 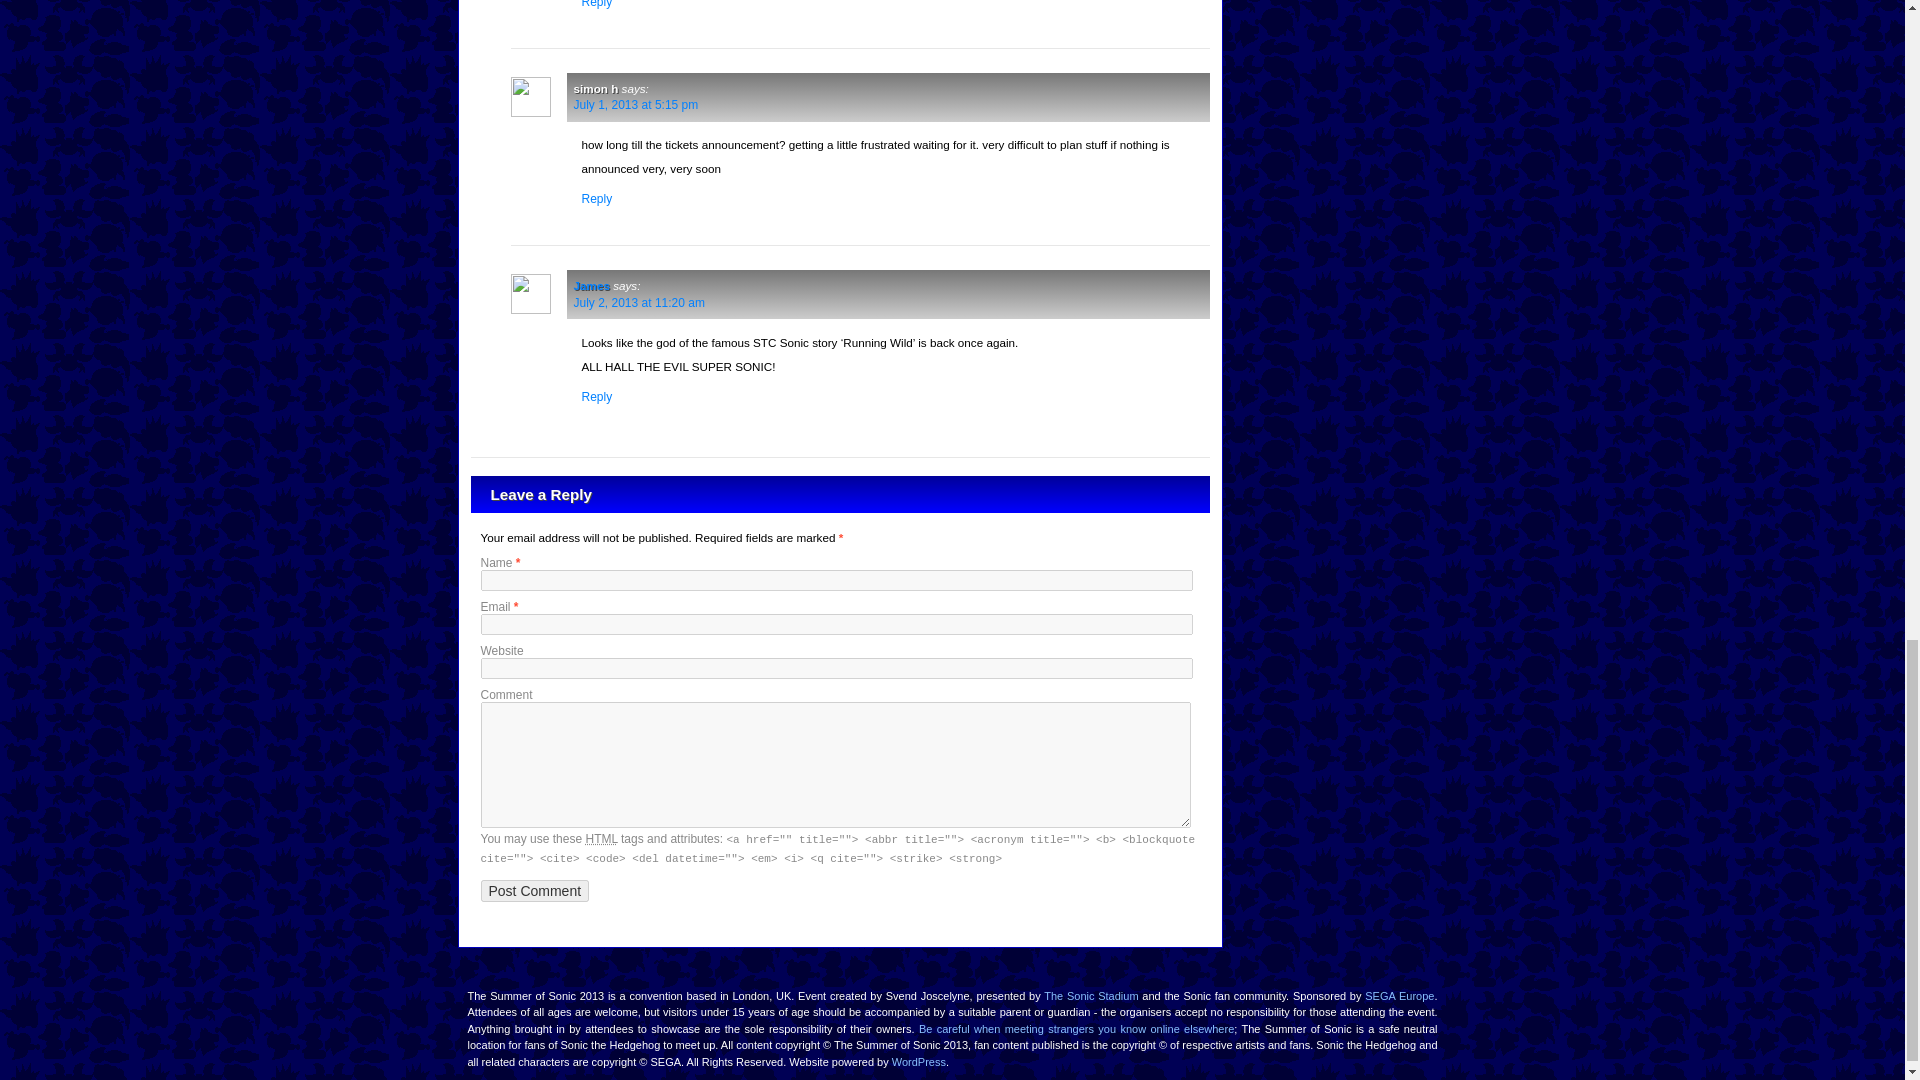 What do you see at coordinates (1400, 996) in the screenshot?
I see `SEGA Europe` at bounding box center [1400, 996].